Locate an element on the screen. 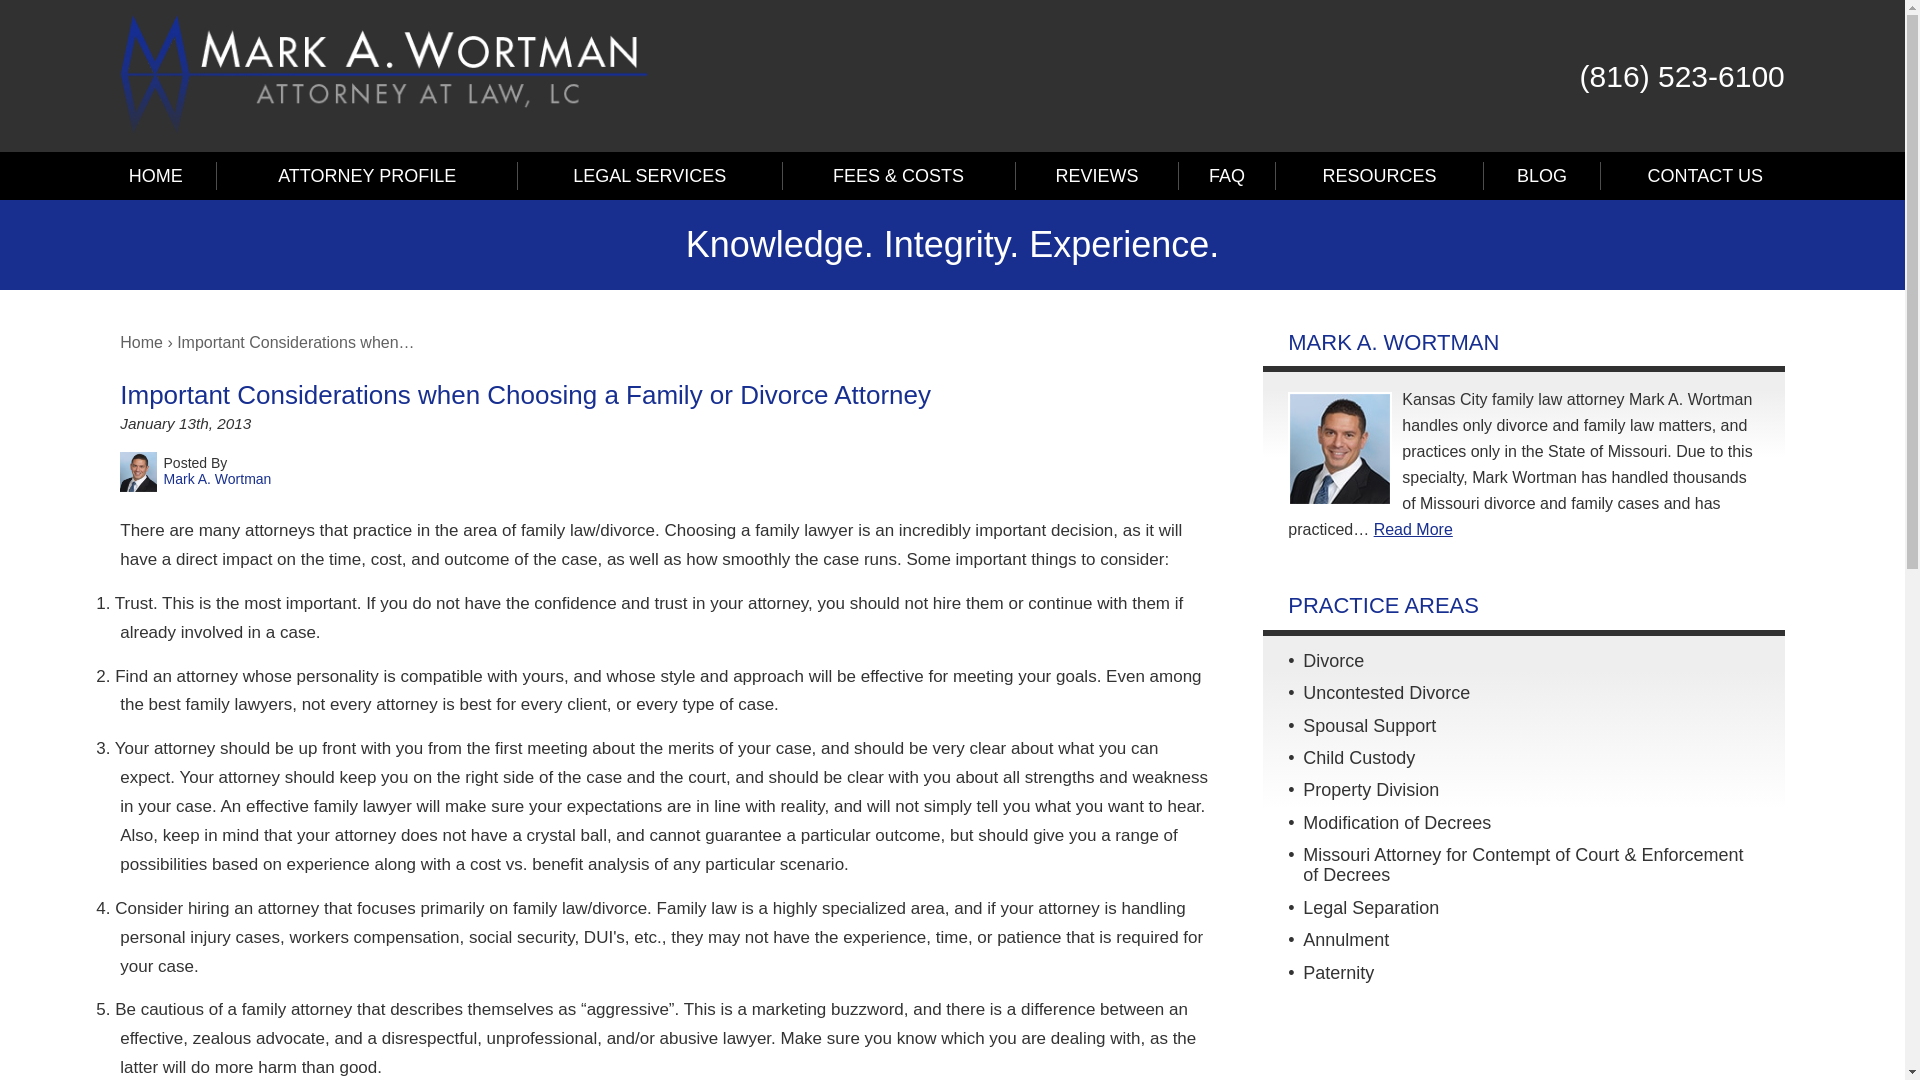 The height and width of the screenshot is (1080, 1920). Uncontested Divorce is located at coordinates (1386, 692).